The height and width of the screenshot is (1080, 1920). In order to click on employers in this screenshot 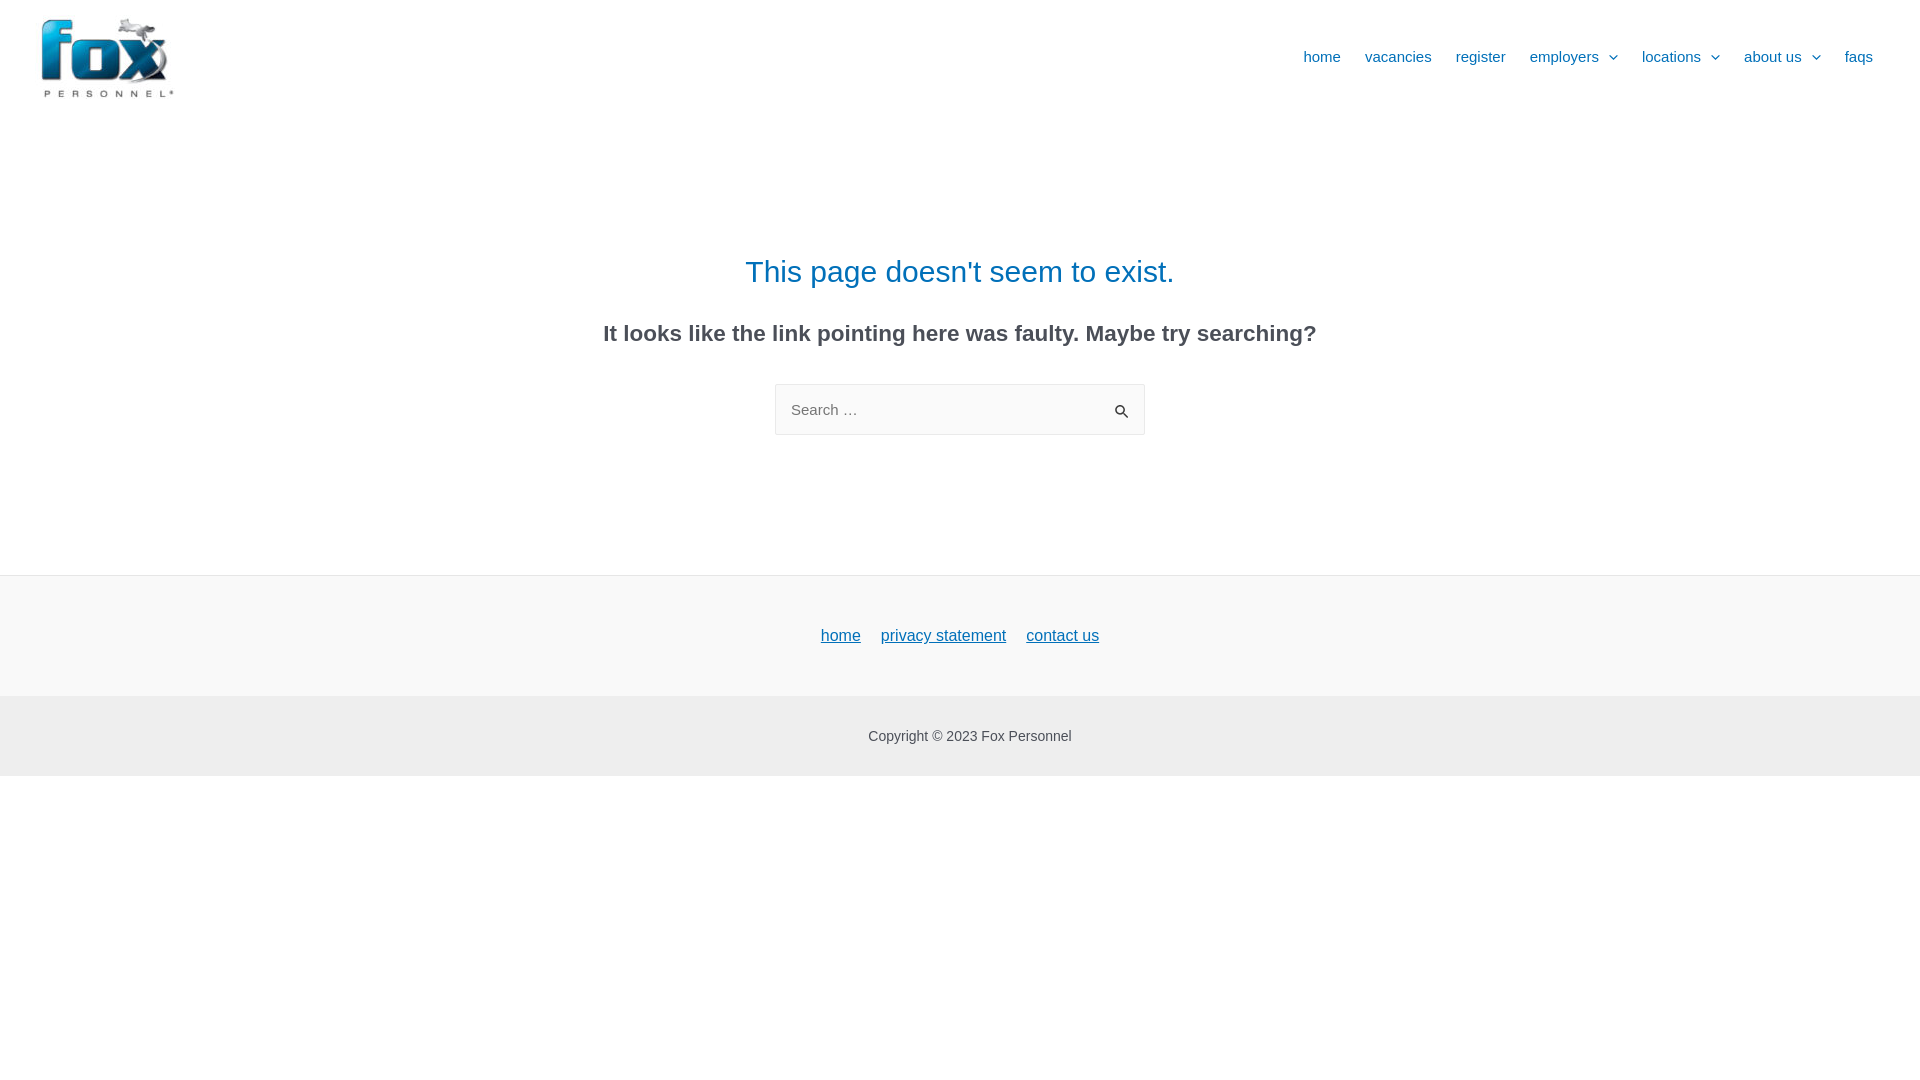, I will do `click(1574, 57)`.